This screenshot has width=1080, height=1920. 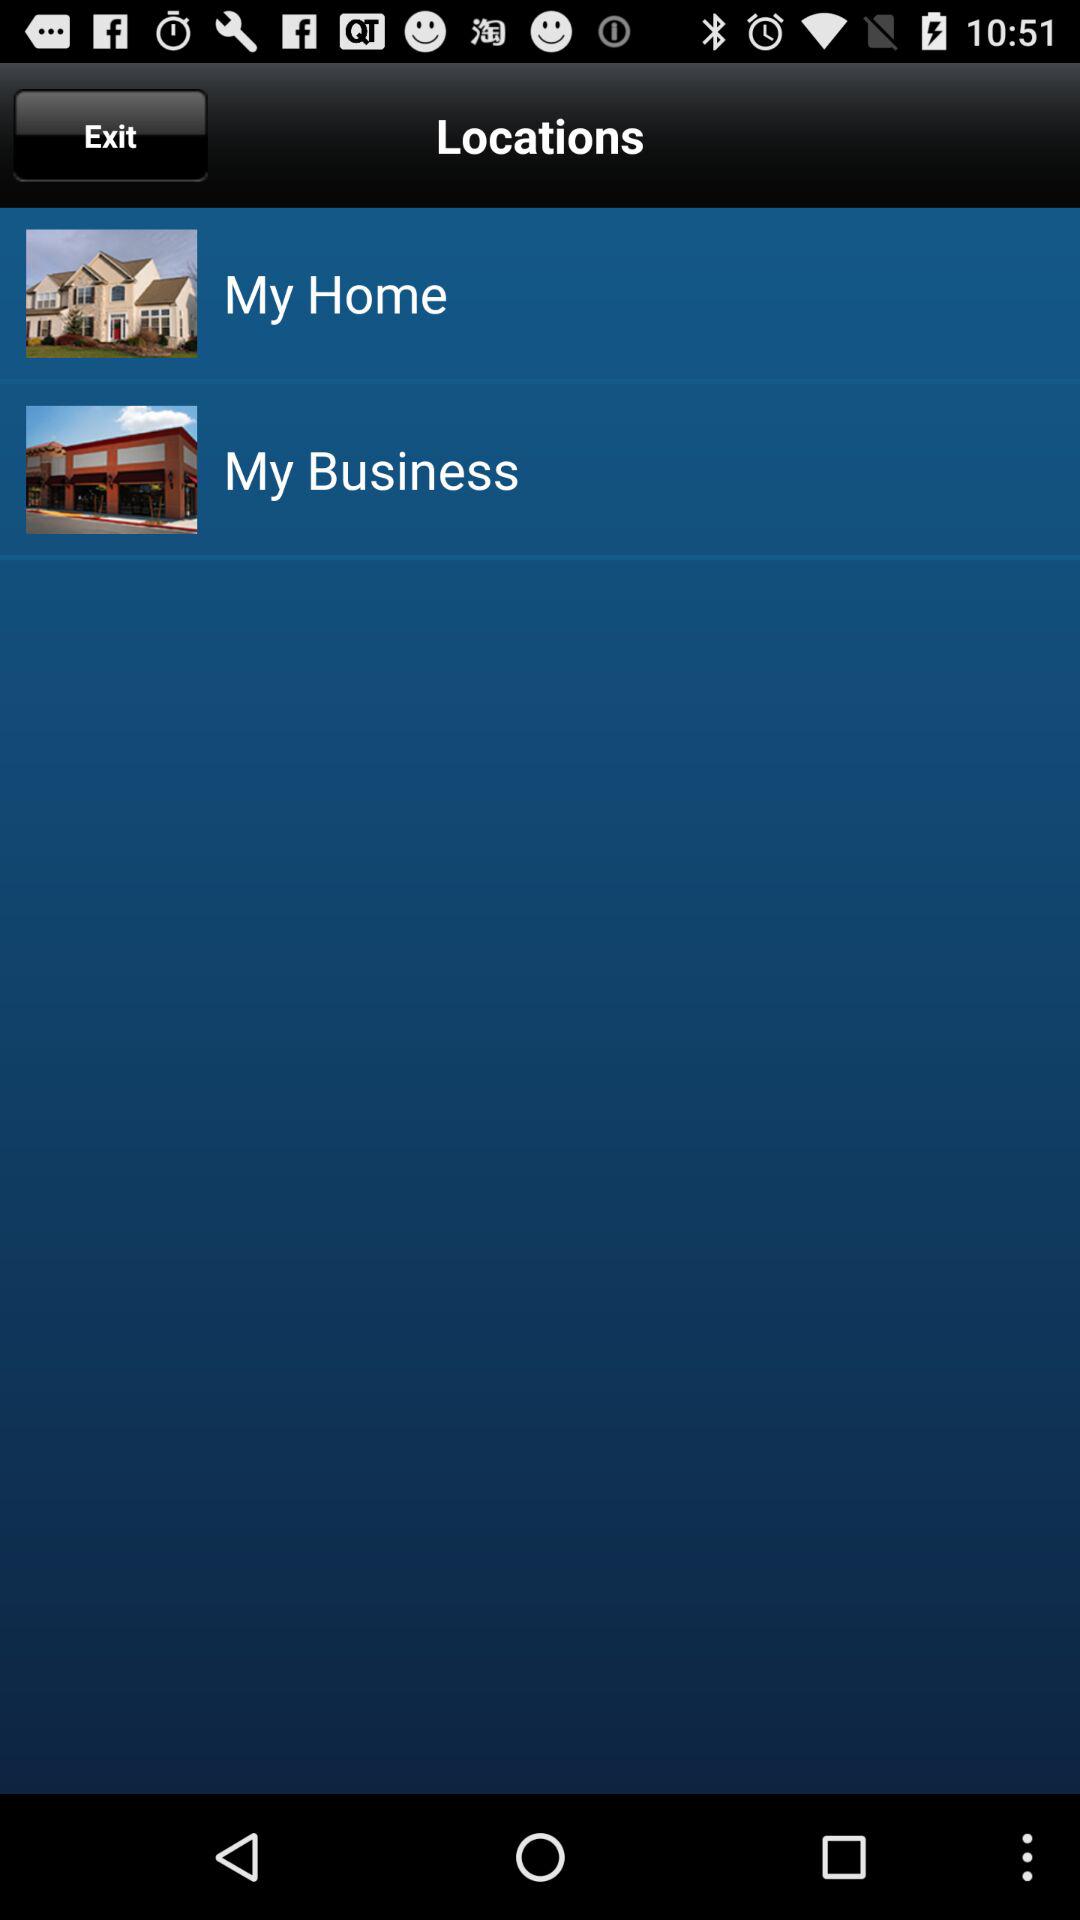 What do you see at coordinates (110, 135) in the screenshot?
I see `swipe to exit` at bounding box center [110, 135].